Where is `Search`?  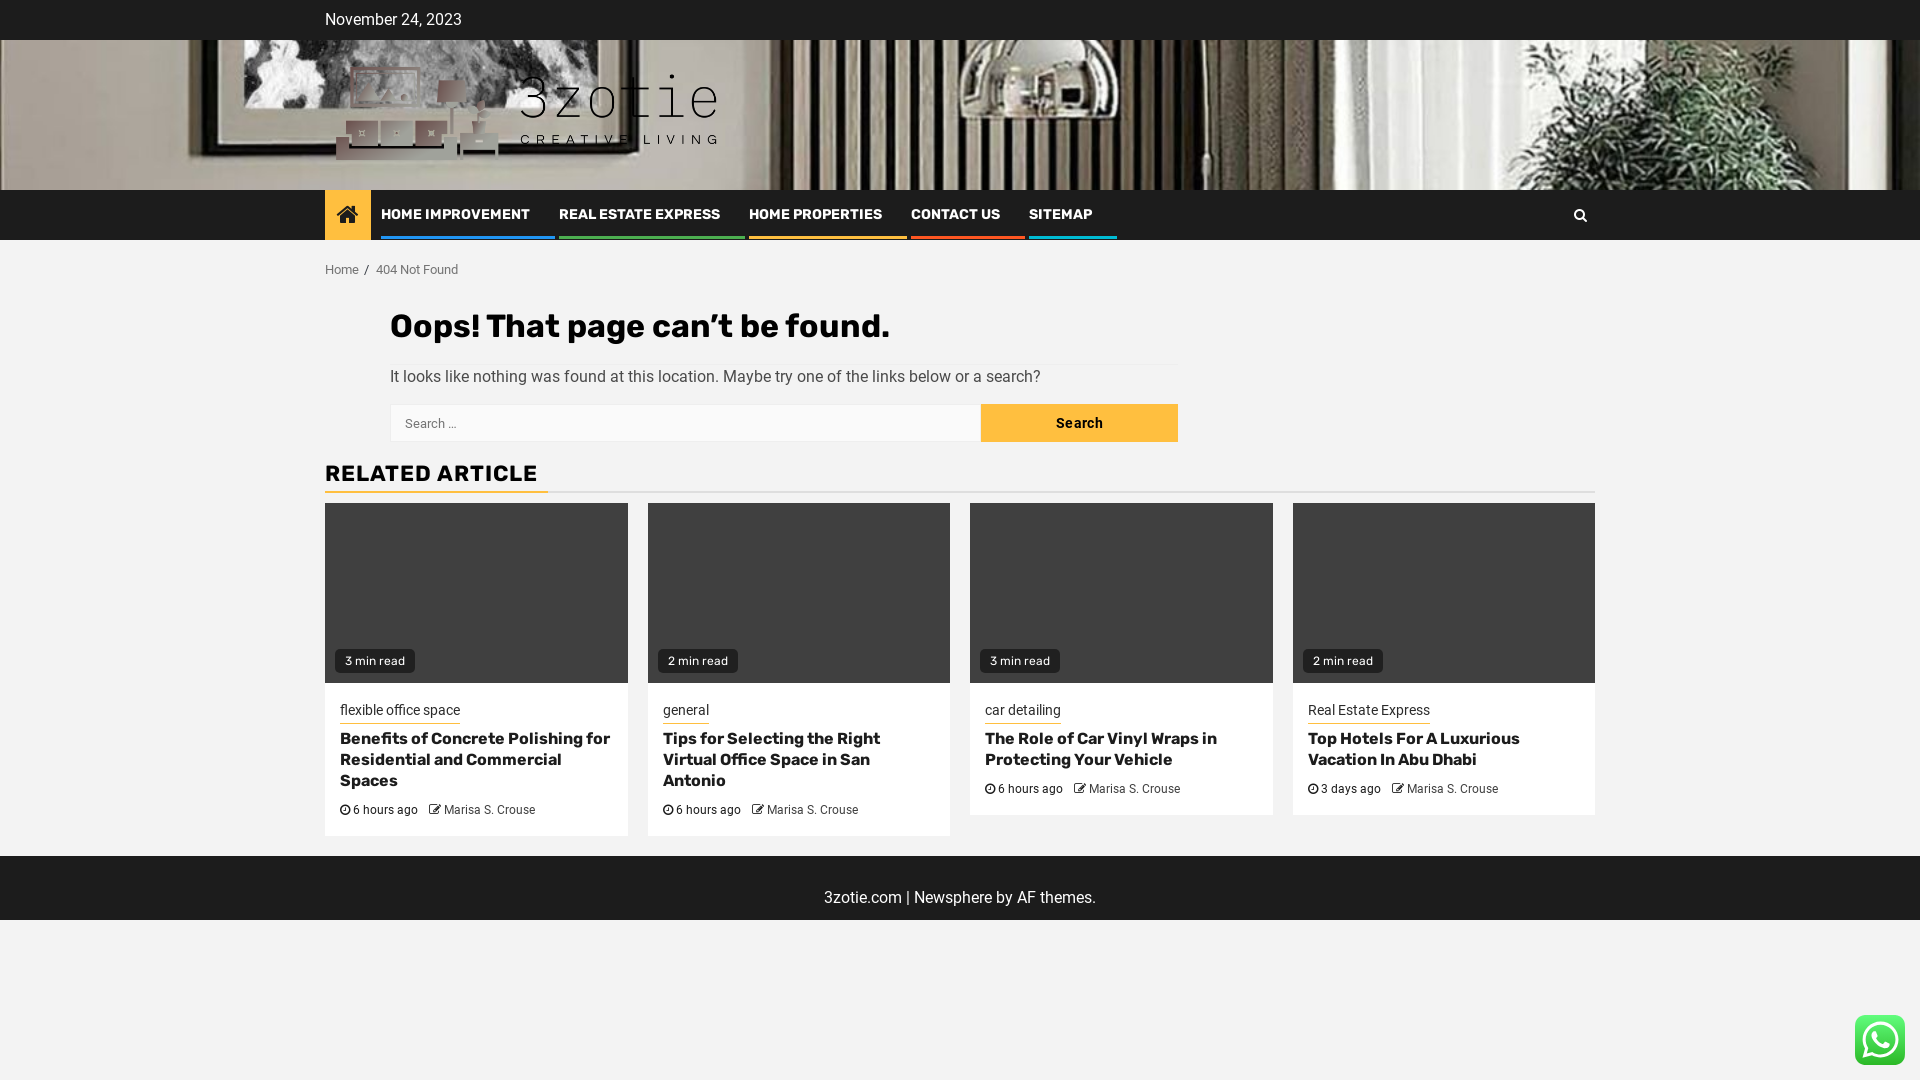 Search is located at coordinates (1080, 423).